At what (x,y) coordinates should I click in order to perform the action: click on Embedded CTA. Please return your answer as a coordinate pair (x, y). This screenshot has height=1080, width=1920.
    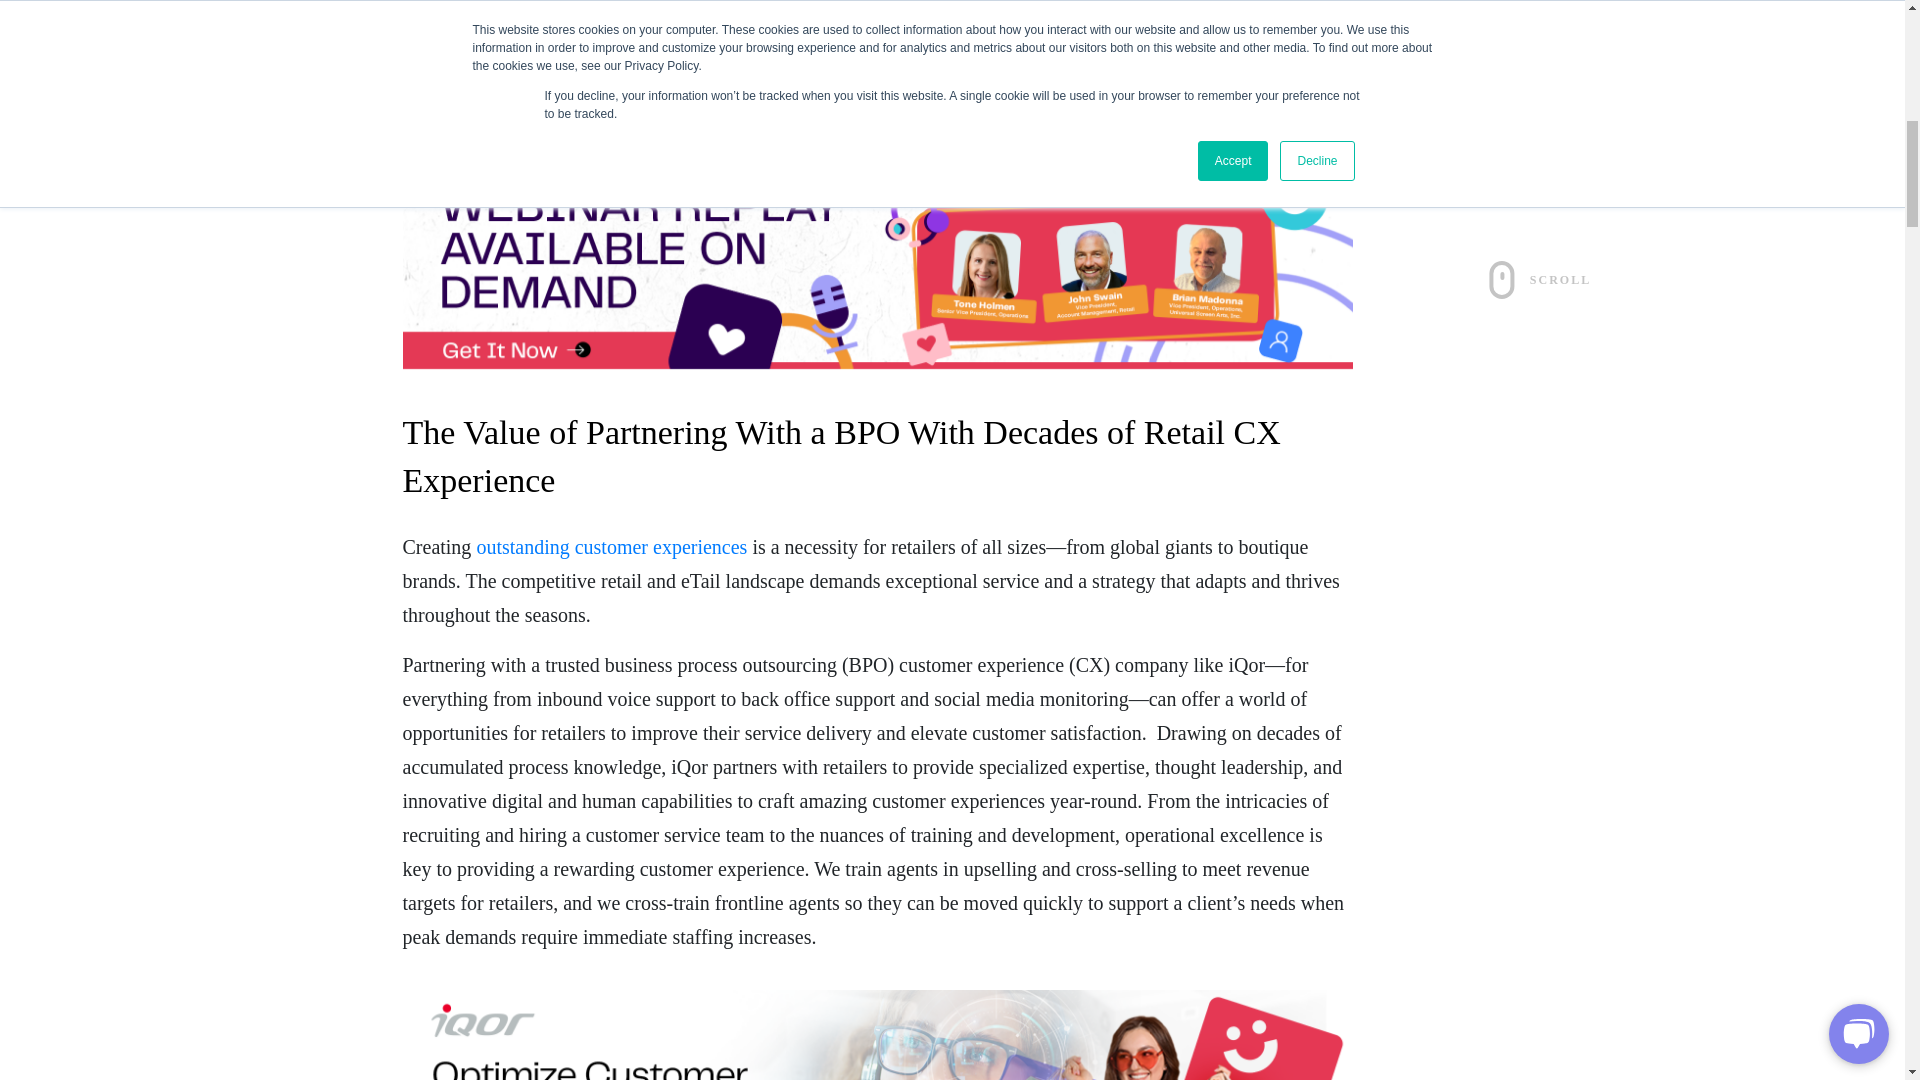
    Looking at the image, I should click on (876, 1035).